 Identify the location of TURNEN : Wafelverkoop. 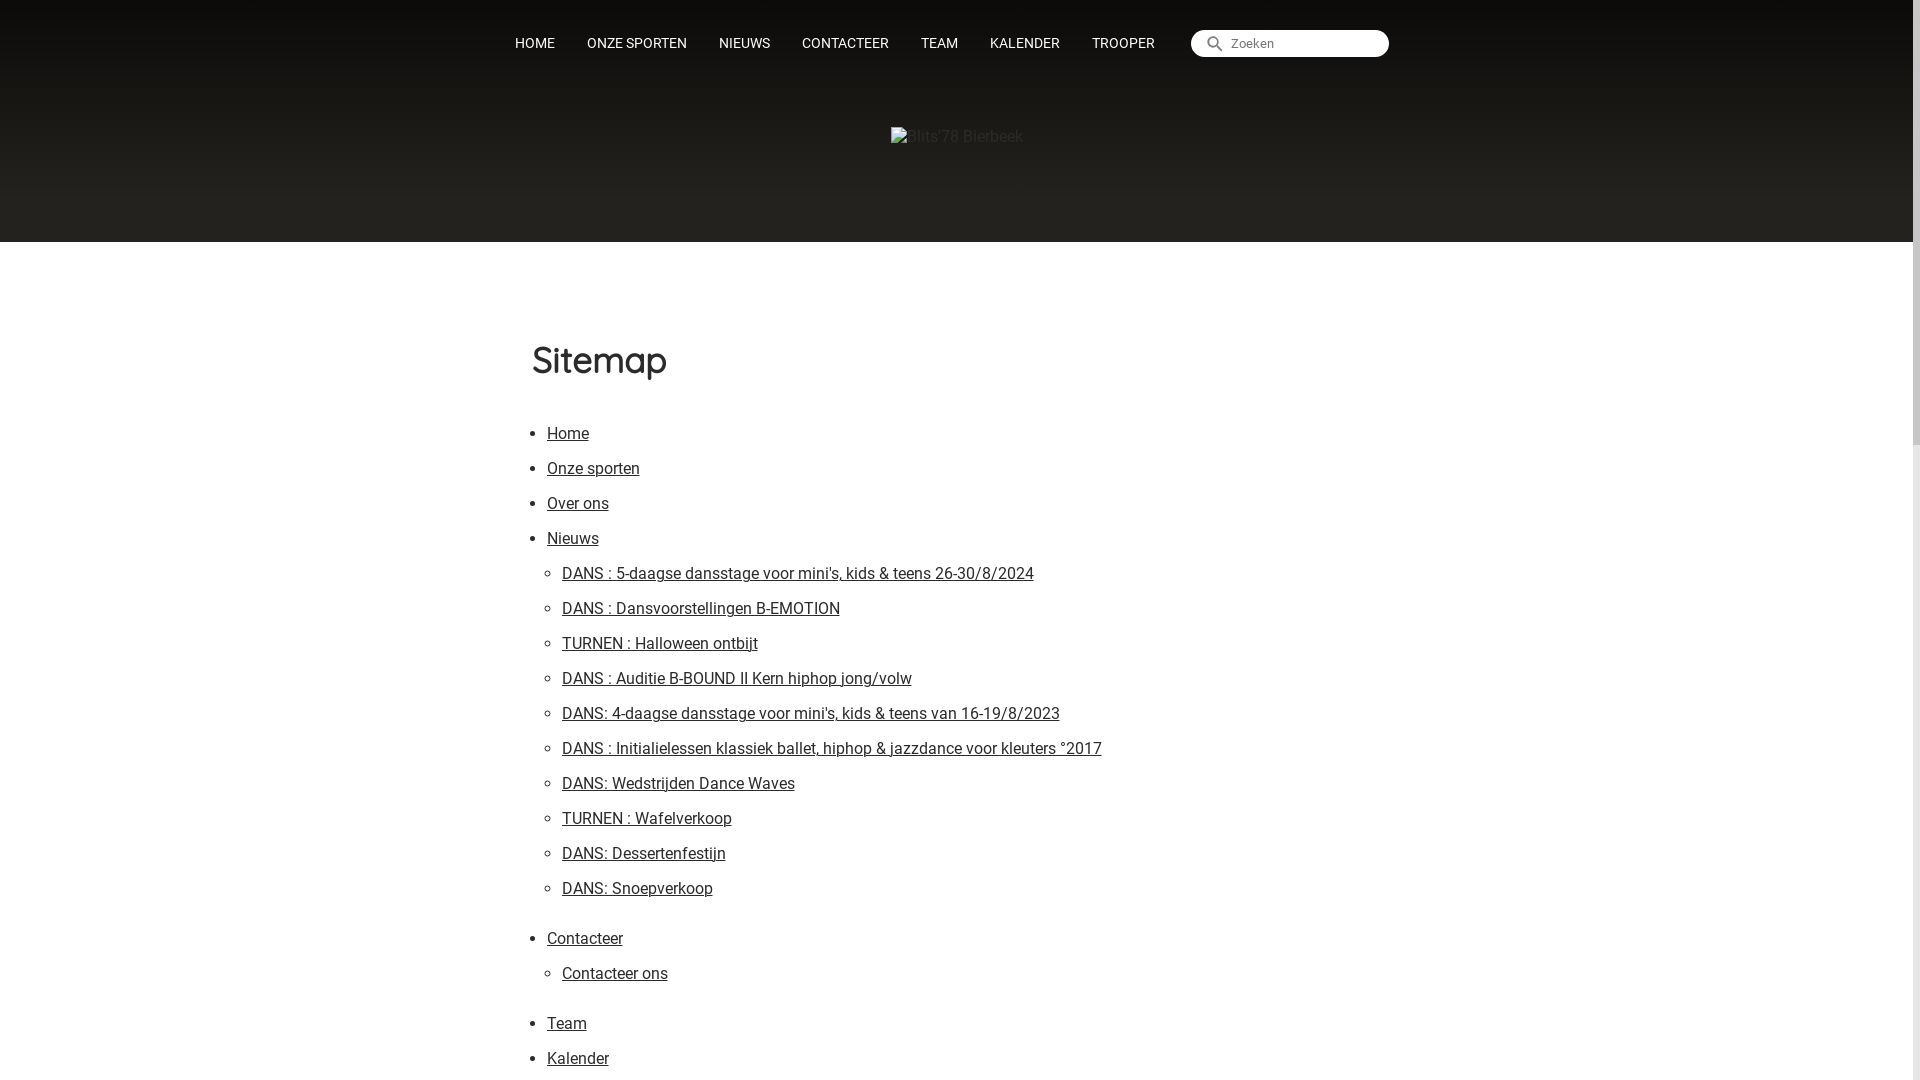
(647, 822).